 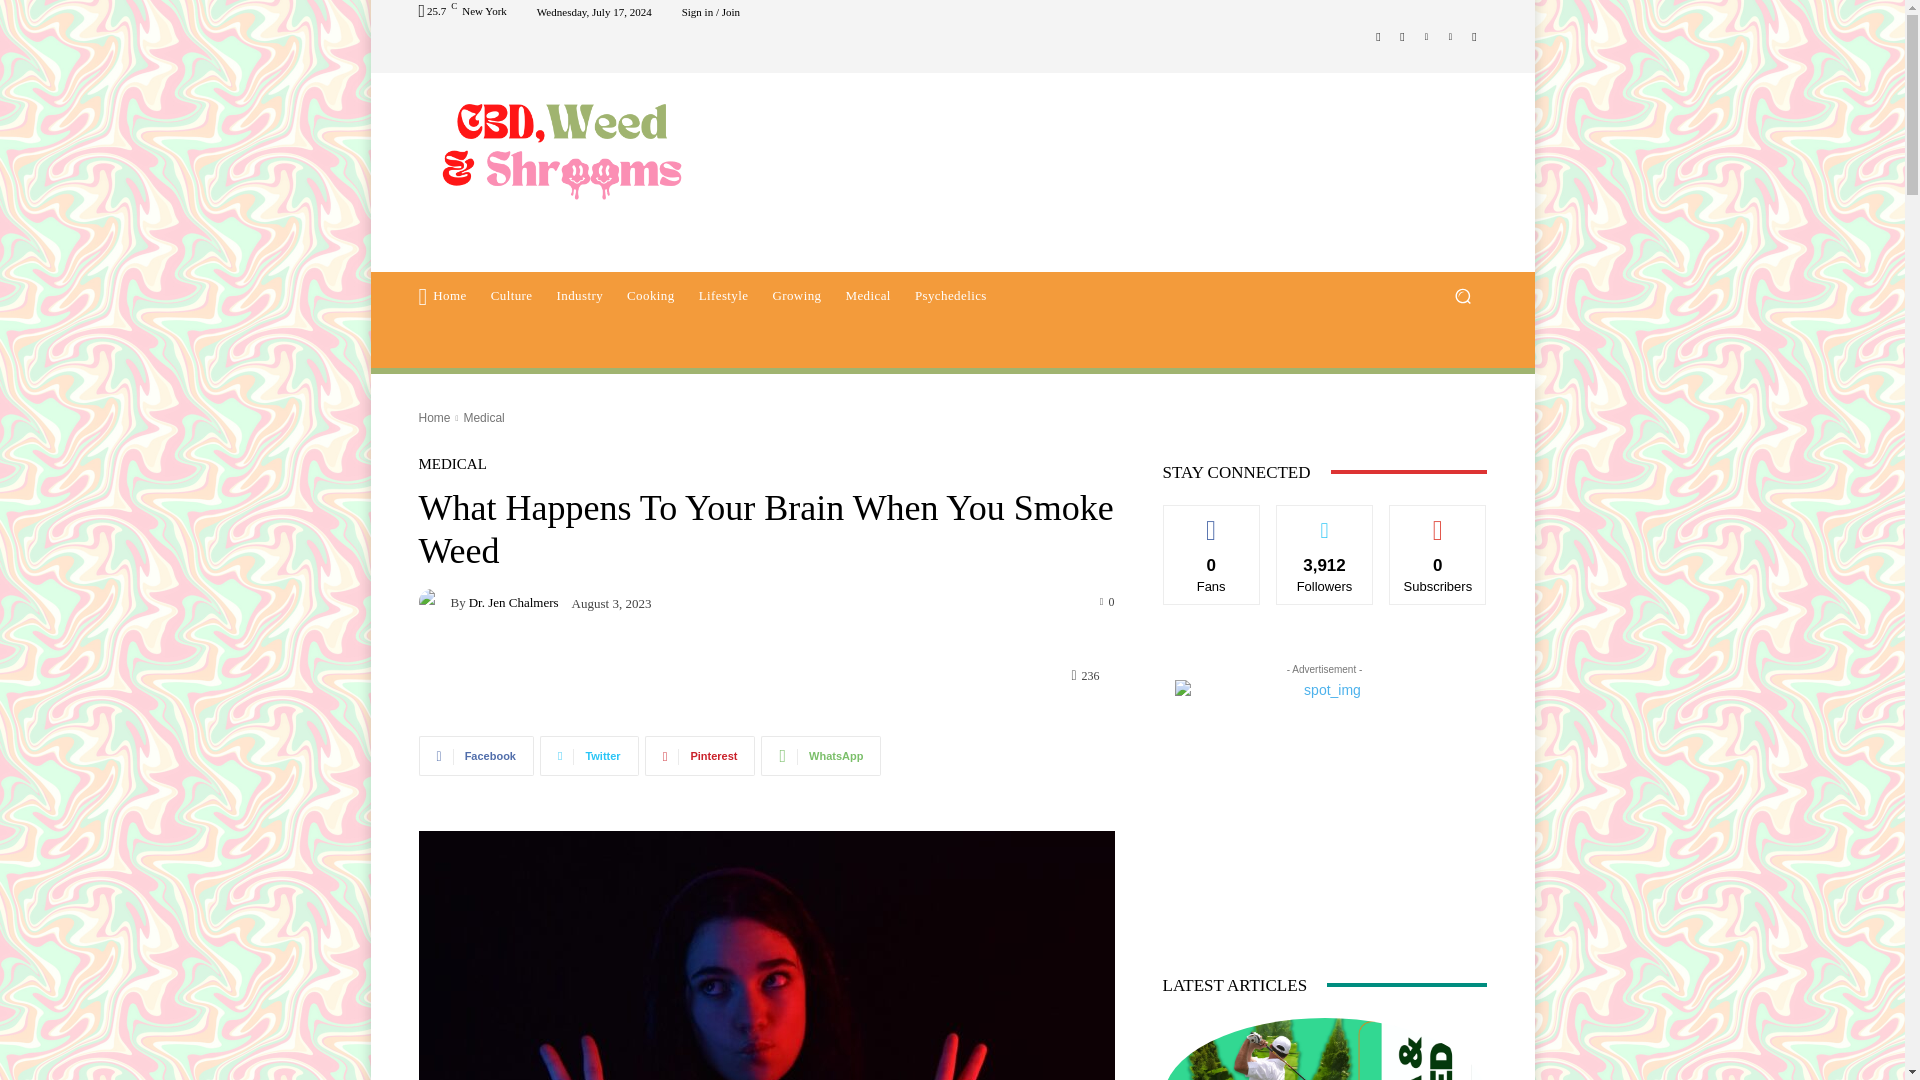 I want to click on View all posts in Medical, so click(x=482, y=418).